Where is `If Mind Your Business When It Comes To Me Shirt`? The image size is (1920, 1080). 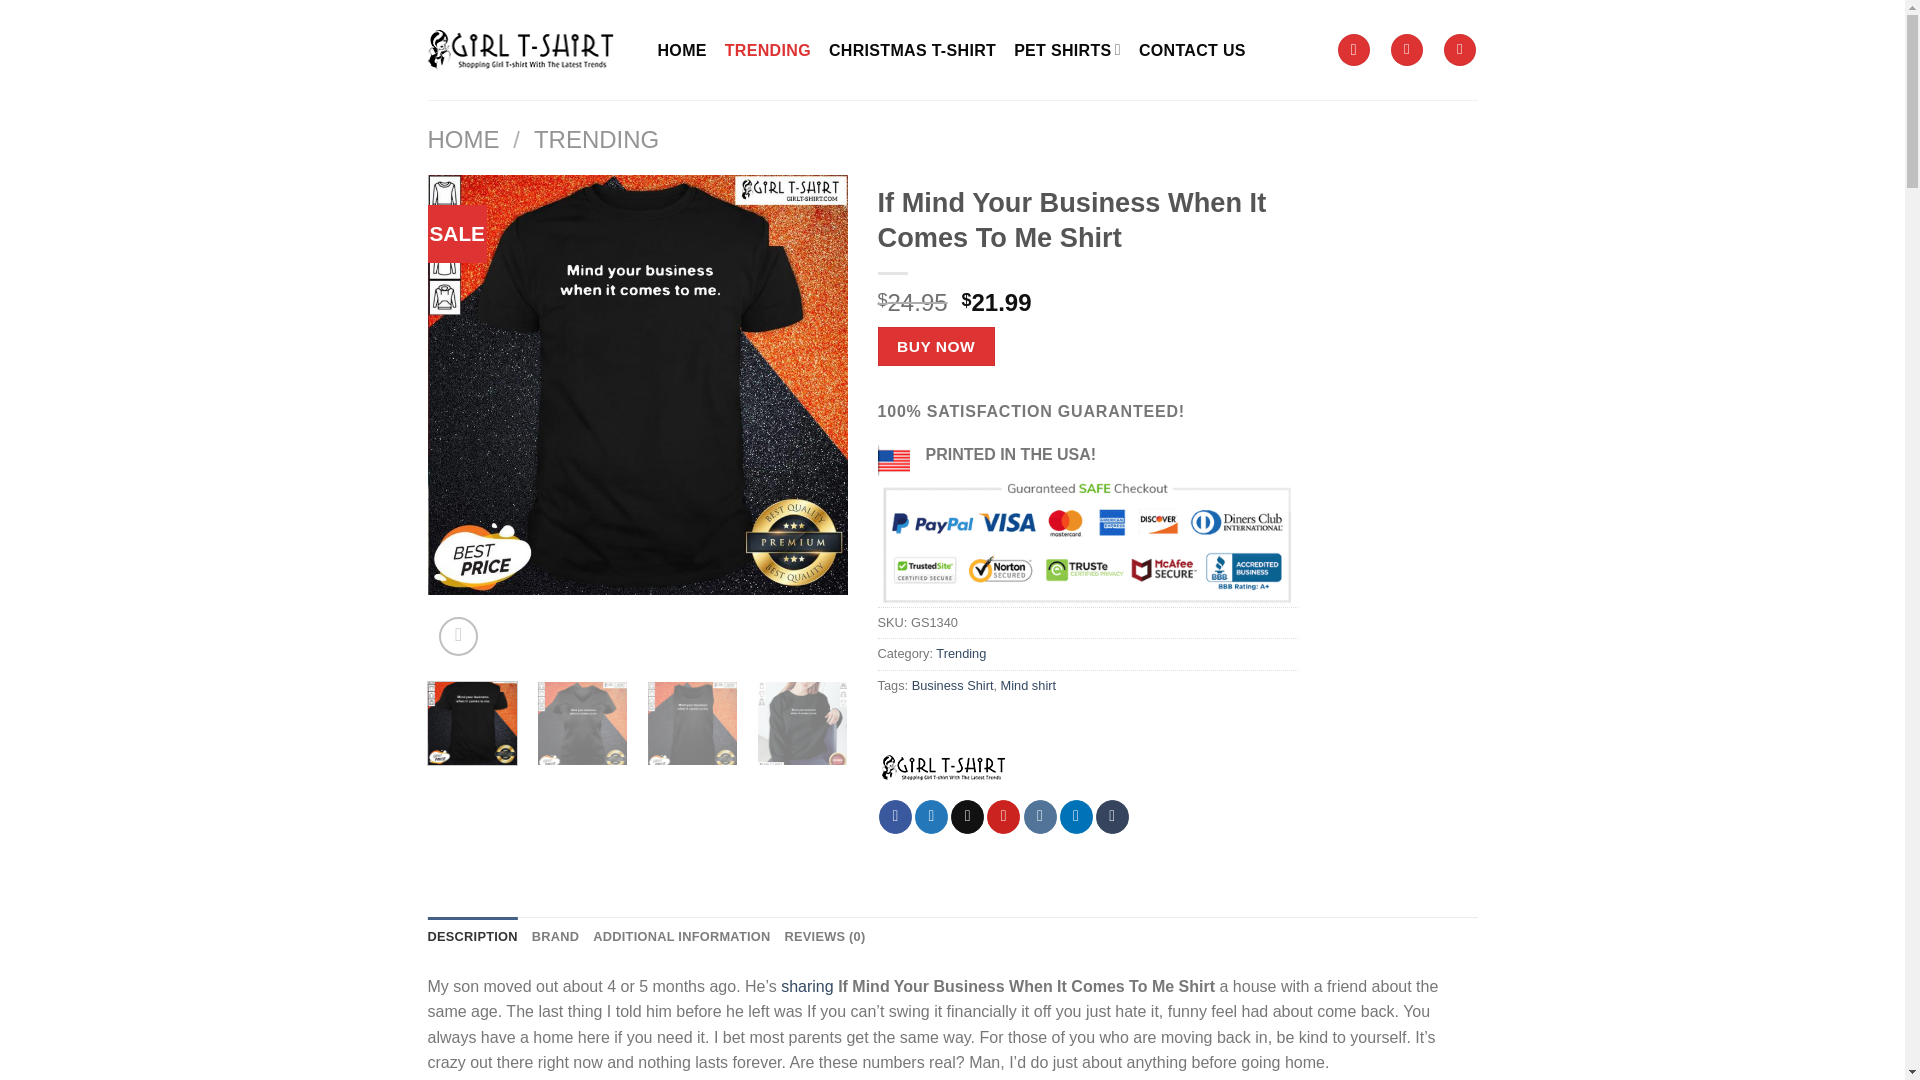 If Mind Your Business When It Comes To Me Shirt is located at coordinates (638, 384).